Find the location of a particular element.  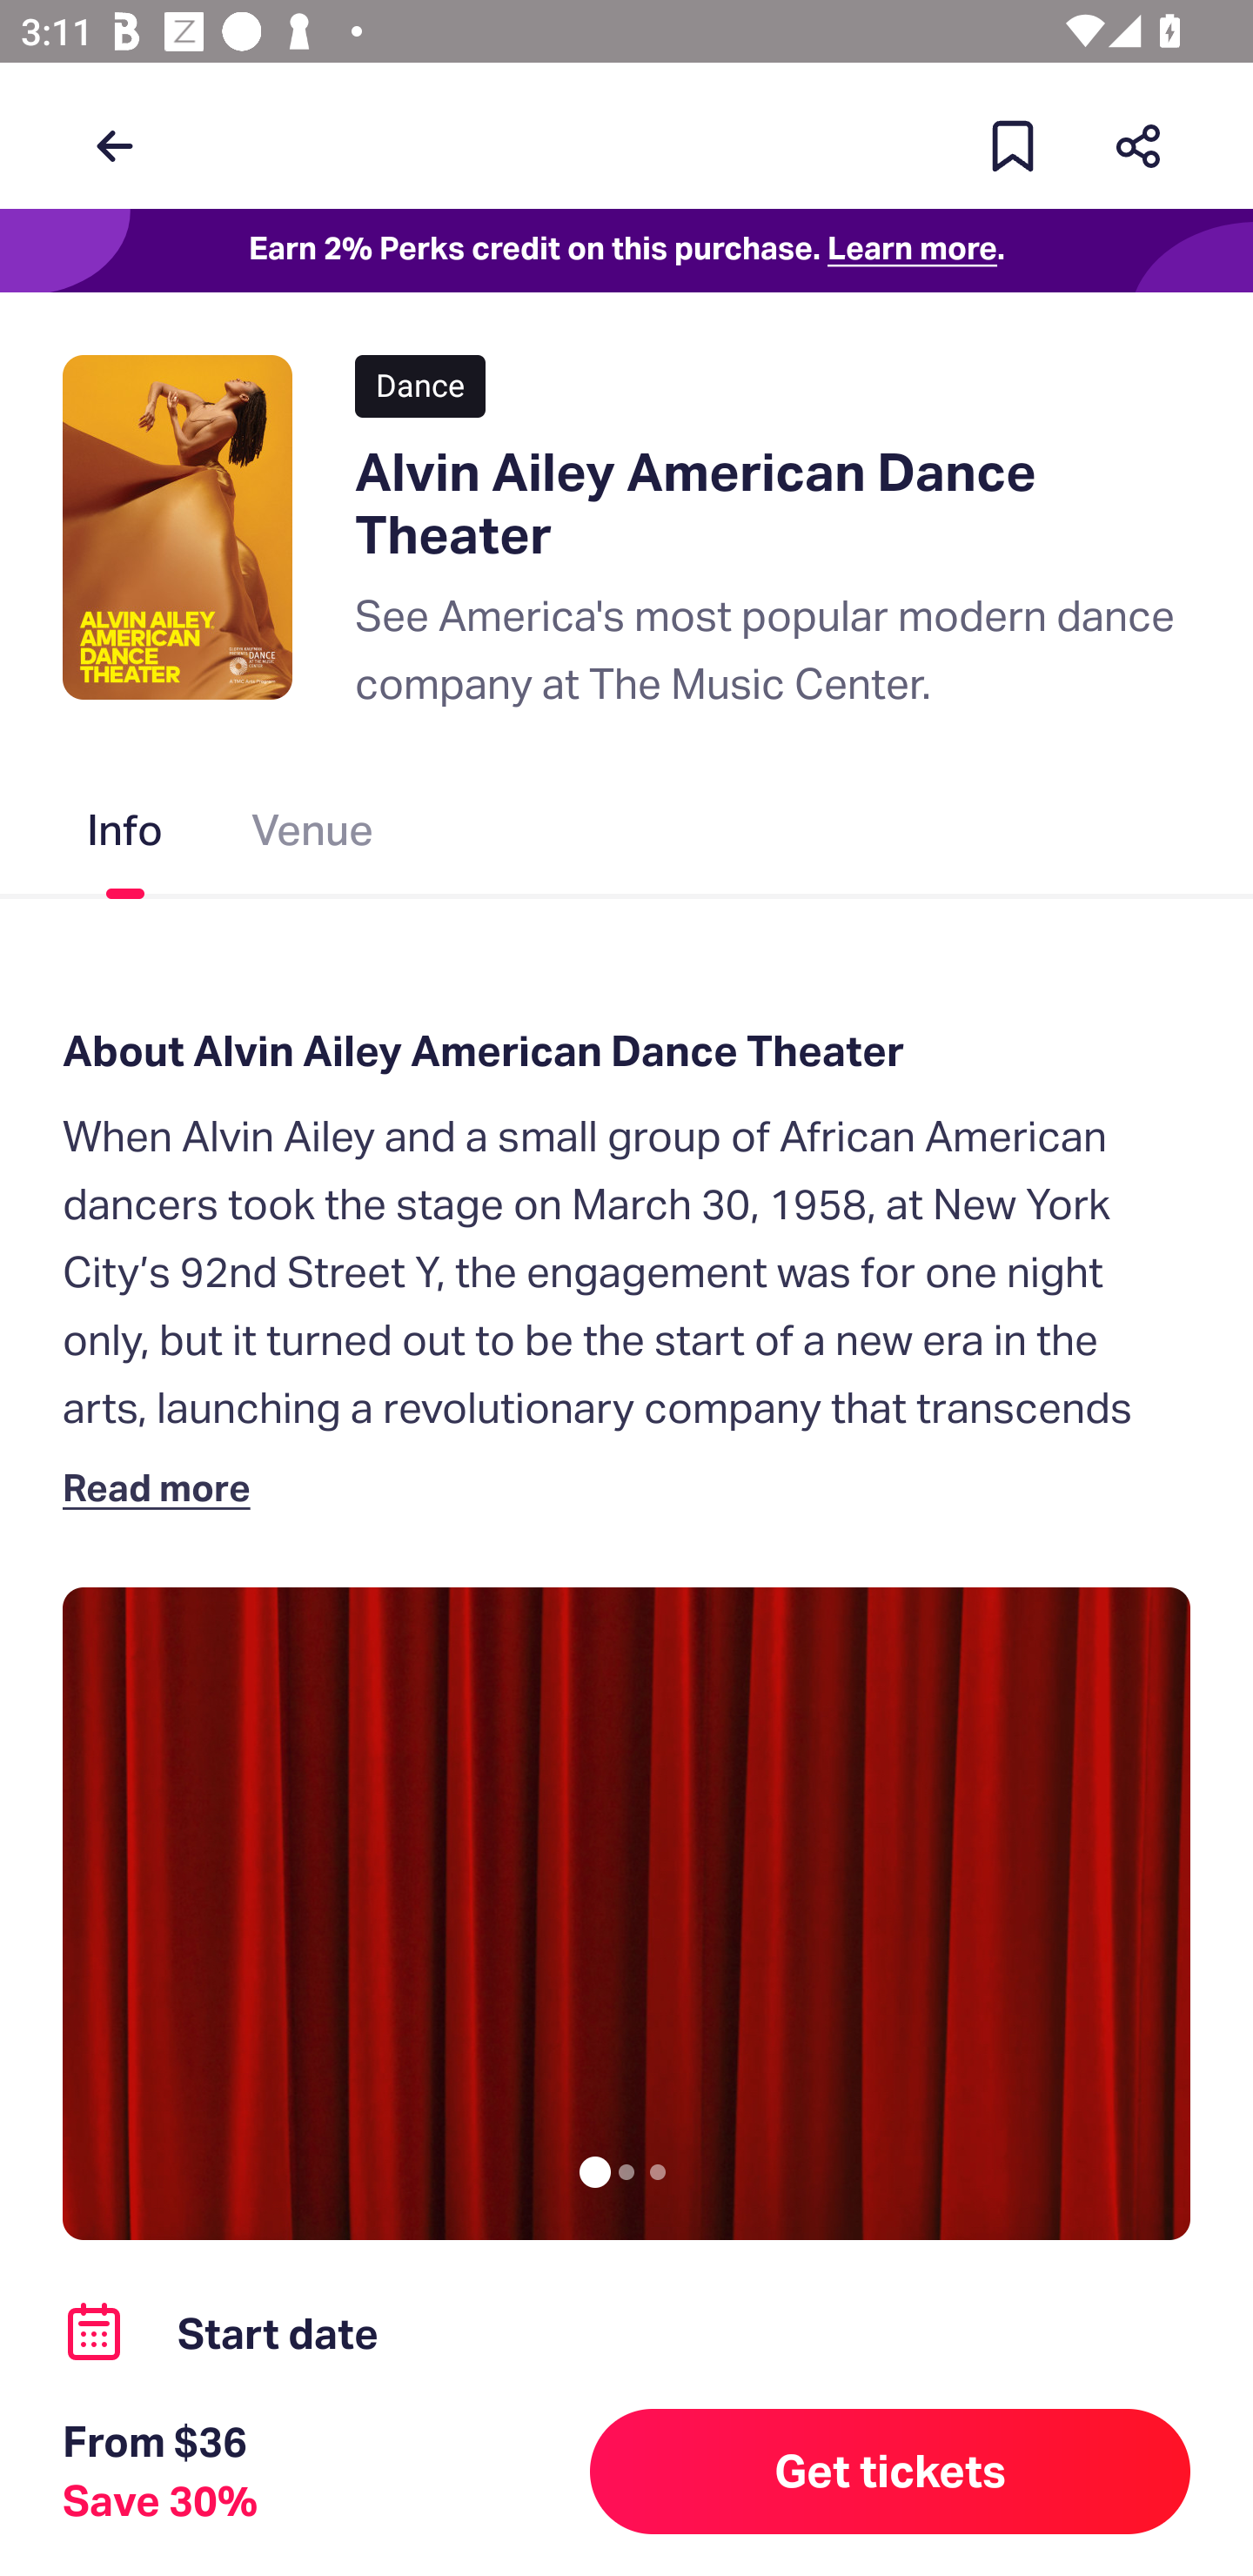

Earn 2% Perks credit on this purchase. Learn more. is located at coordinates (626, 251).